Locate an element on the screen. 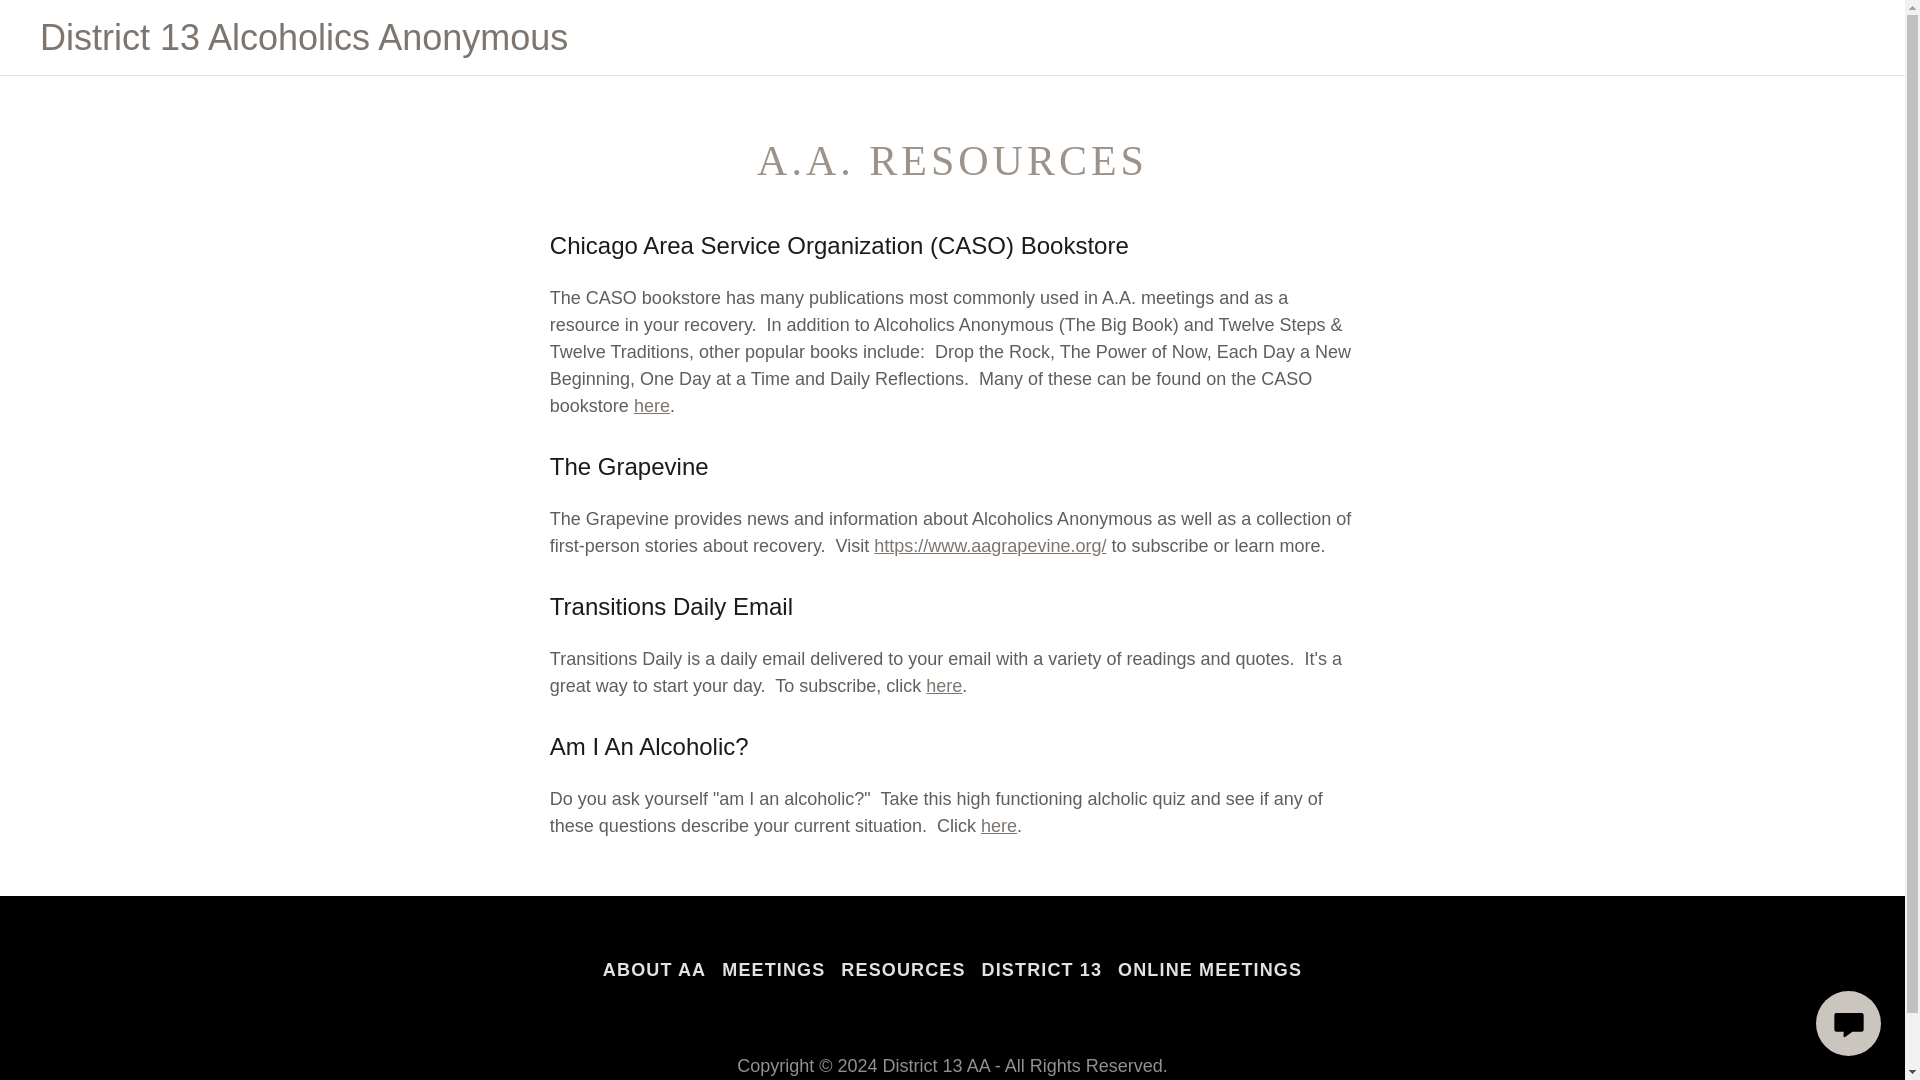  MEETINGS is located at coordinates (774, 970).